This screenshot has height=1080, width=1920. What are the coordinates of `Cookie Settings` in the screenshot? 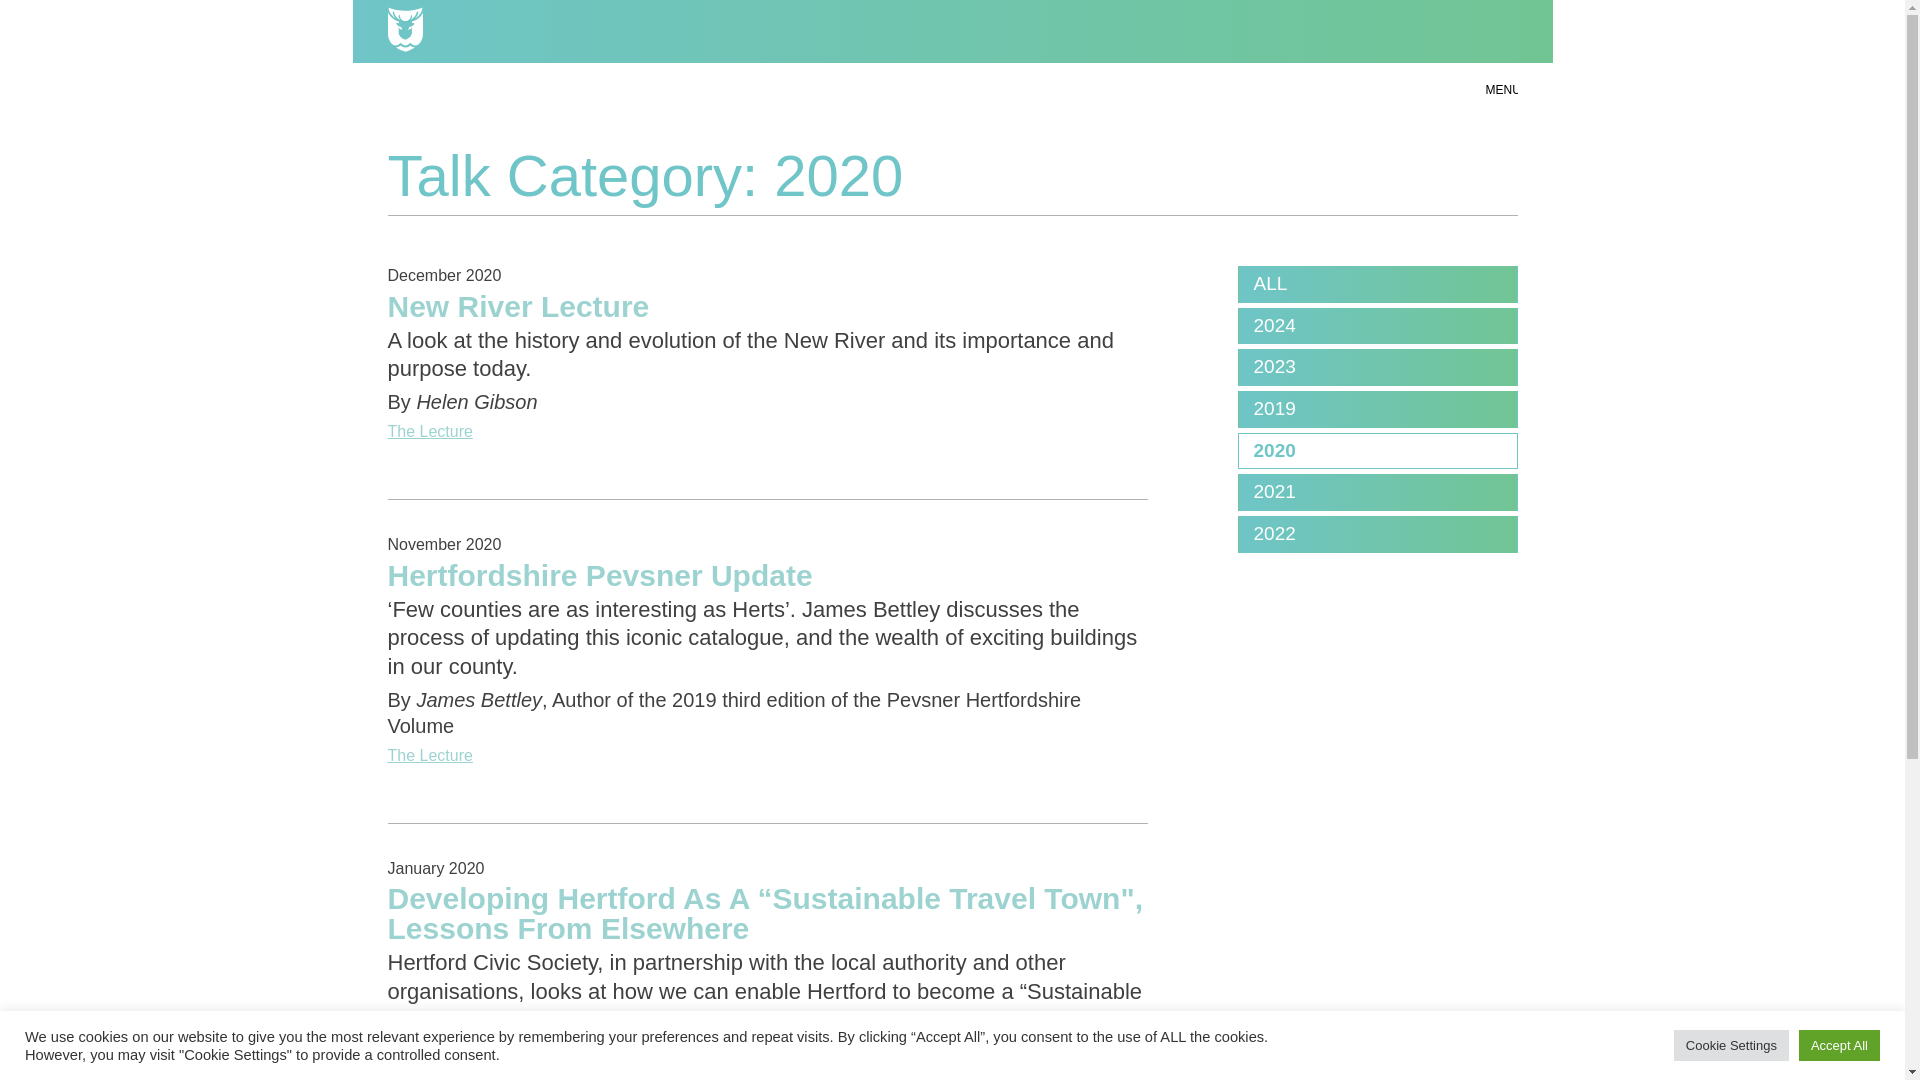 It's located at (1732, 1045).